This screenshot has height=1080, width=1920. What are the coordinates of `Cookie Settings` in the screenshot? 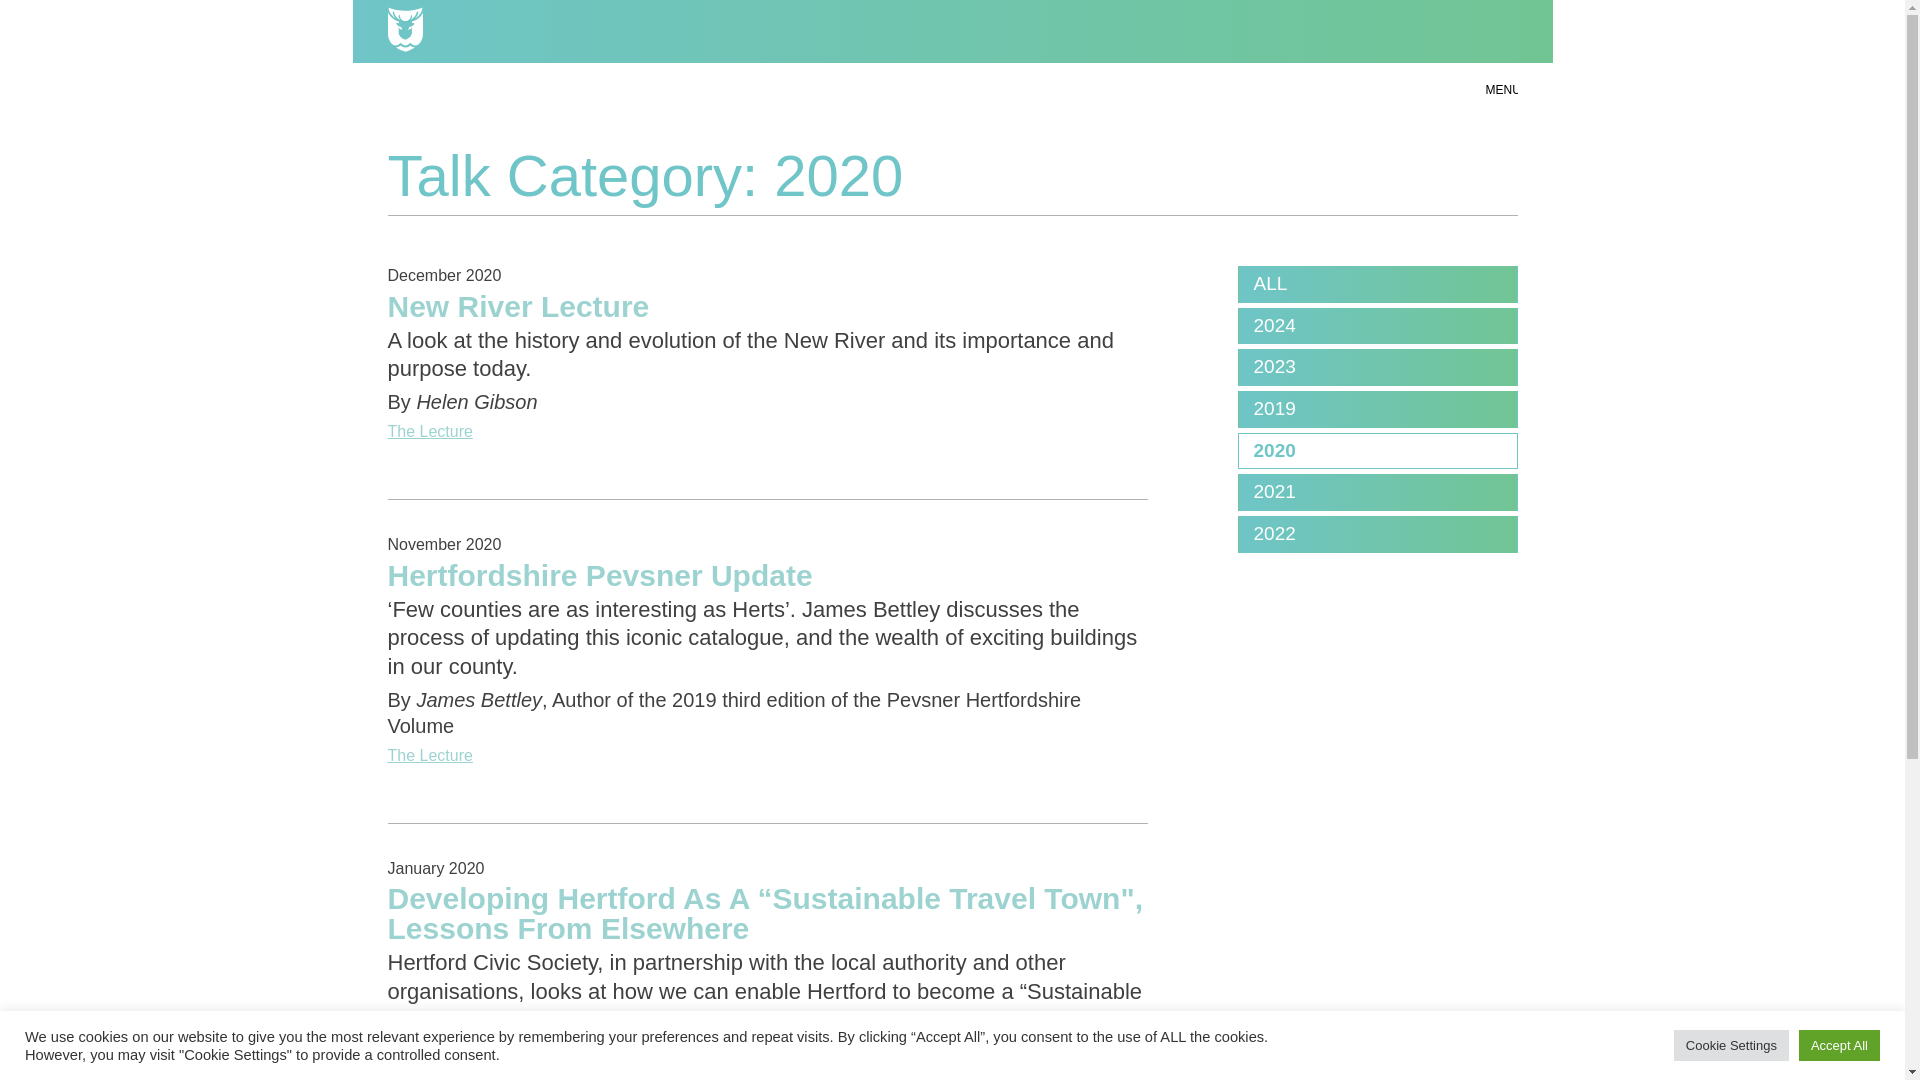 It's located at (1732, 1045).